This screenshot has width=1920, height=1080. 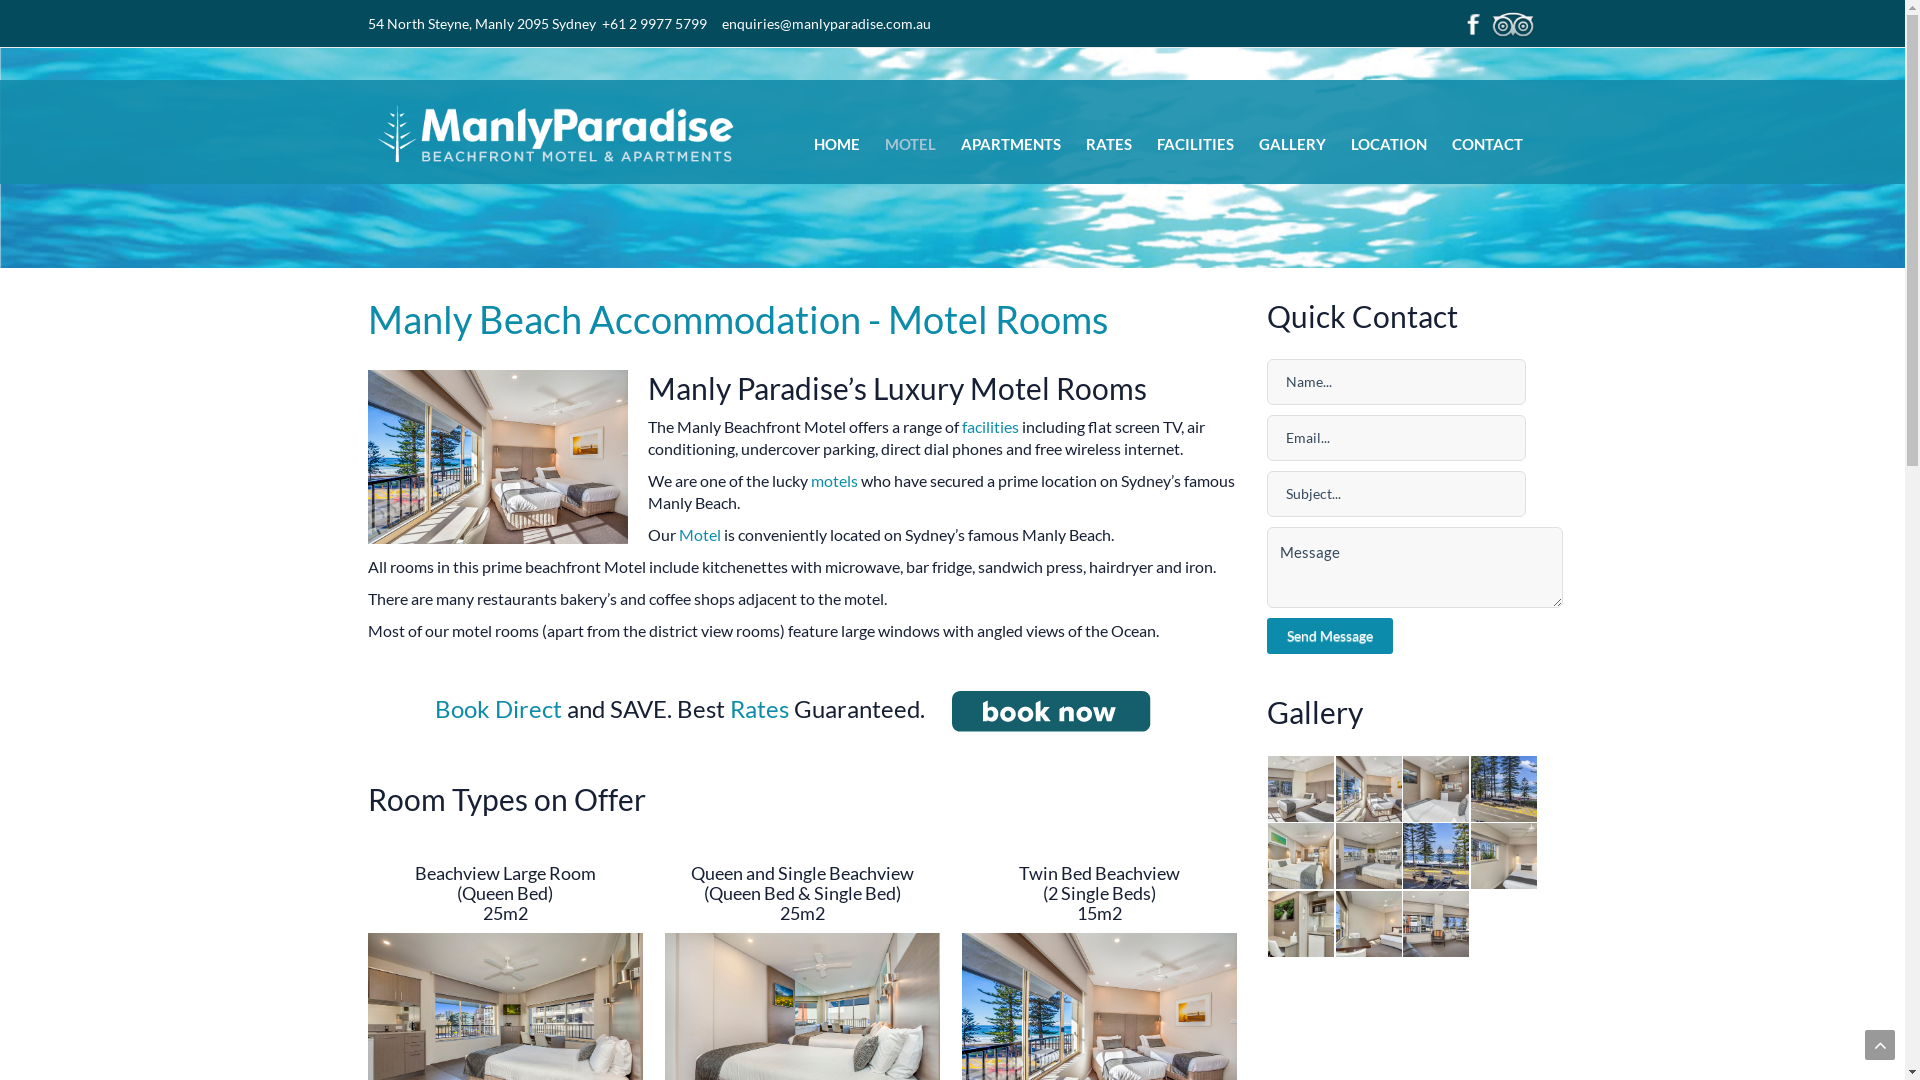 I want to click on +61 2 9977 5799, so click(x=654, y=24).